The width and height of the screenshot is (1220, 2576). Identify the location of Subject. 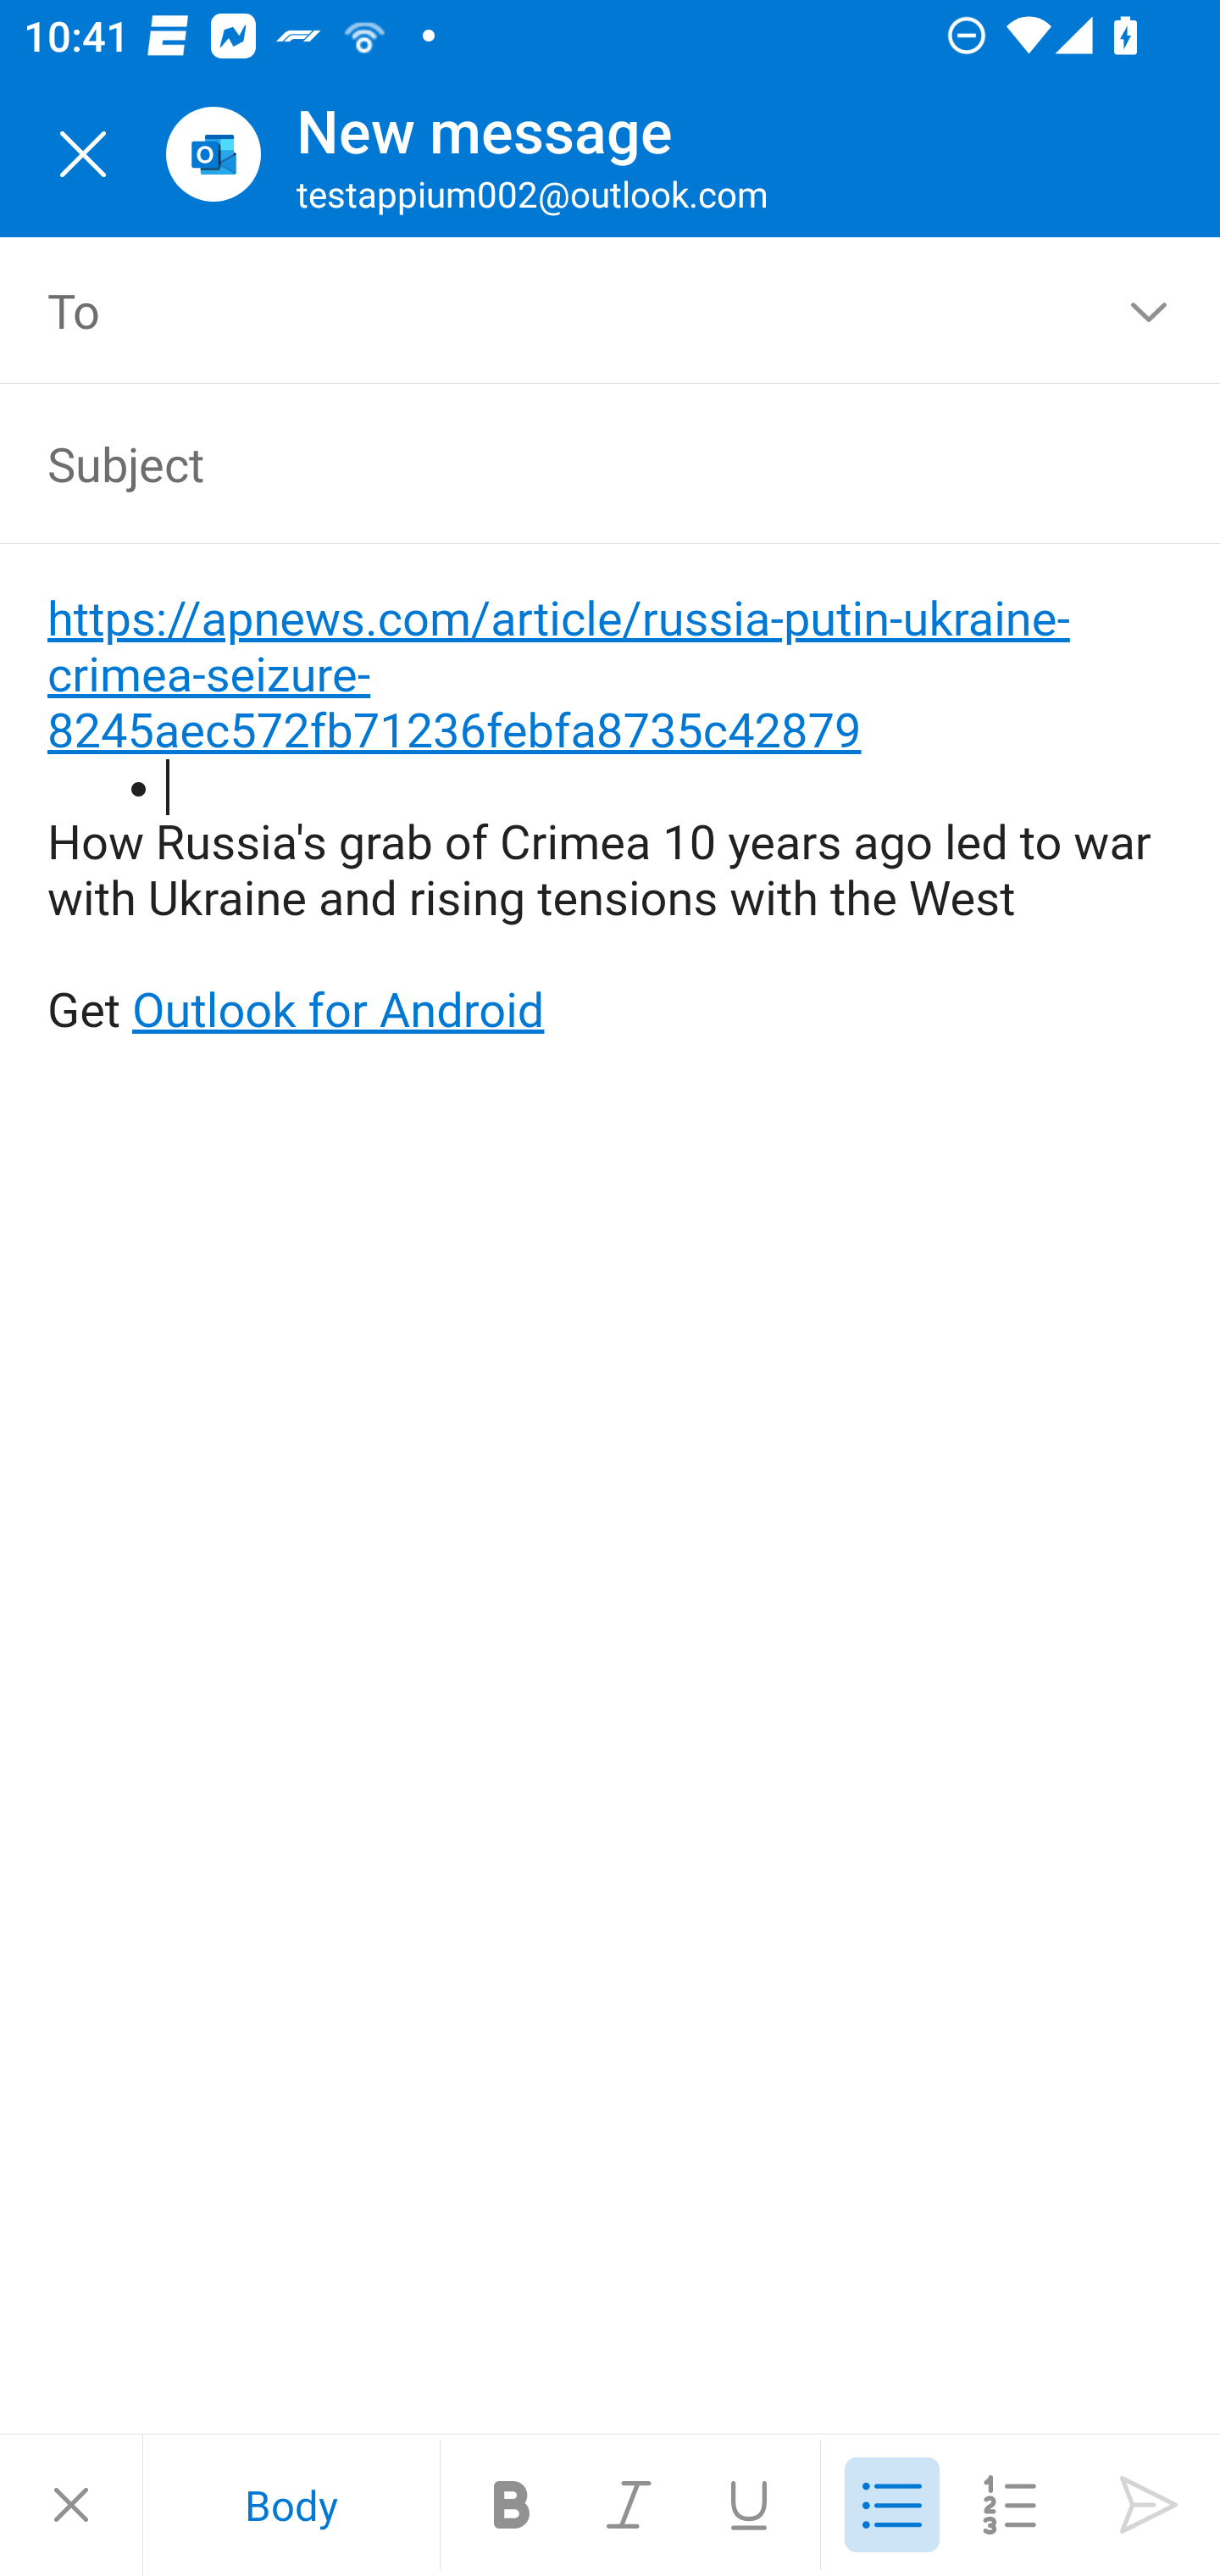
(563, 463).